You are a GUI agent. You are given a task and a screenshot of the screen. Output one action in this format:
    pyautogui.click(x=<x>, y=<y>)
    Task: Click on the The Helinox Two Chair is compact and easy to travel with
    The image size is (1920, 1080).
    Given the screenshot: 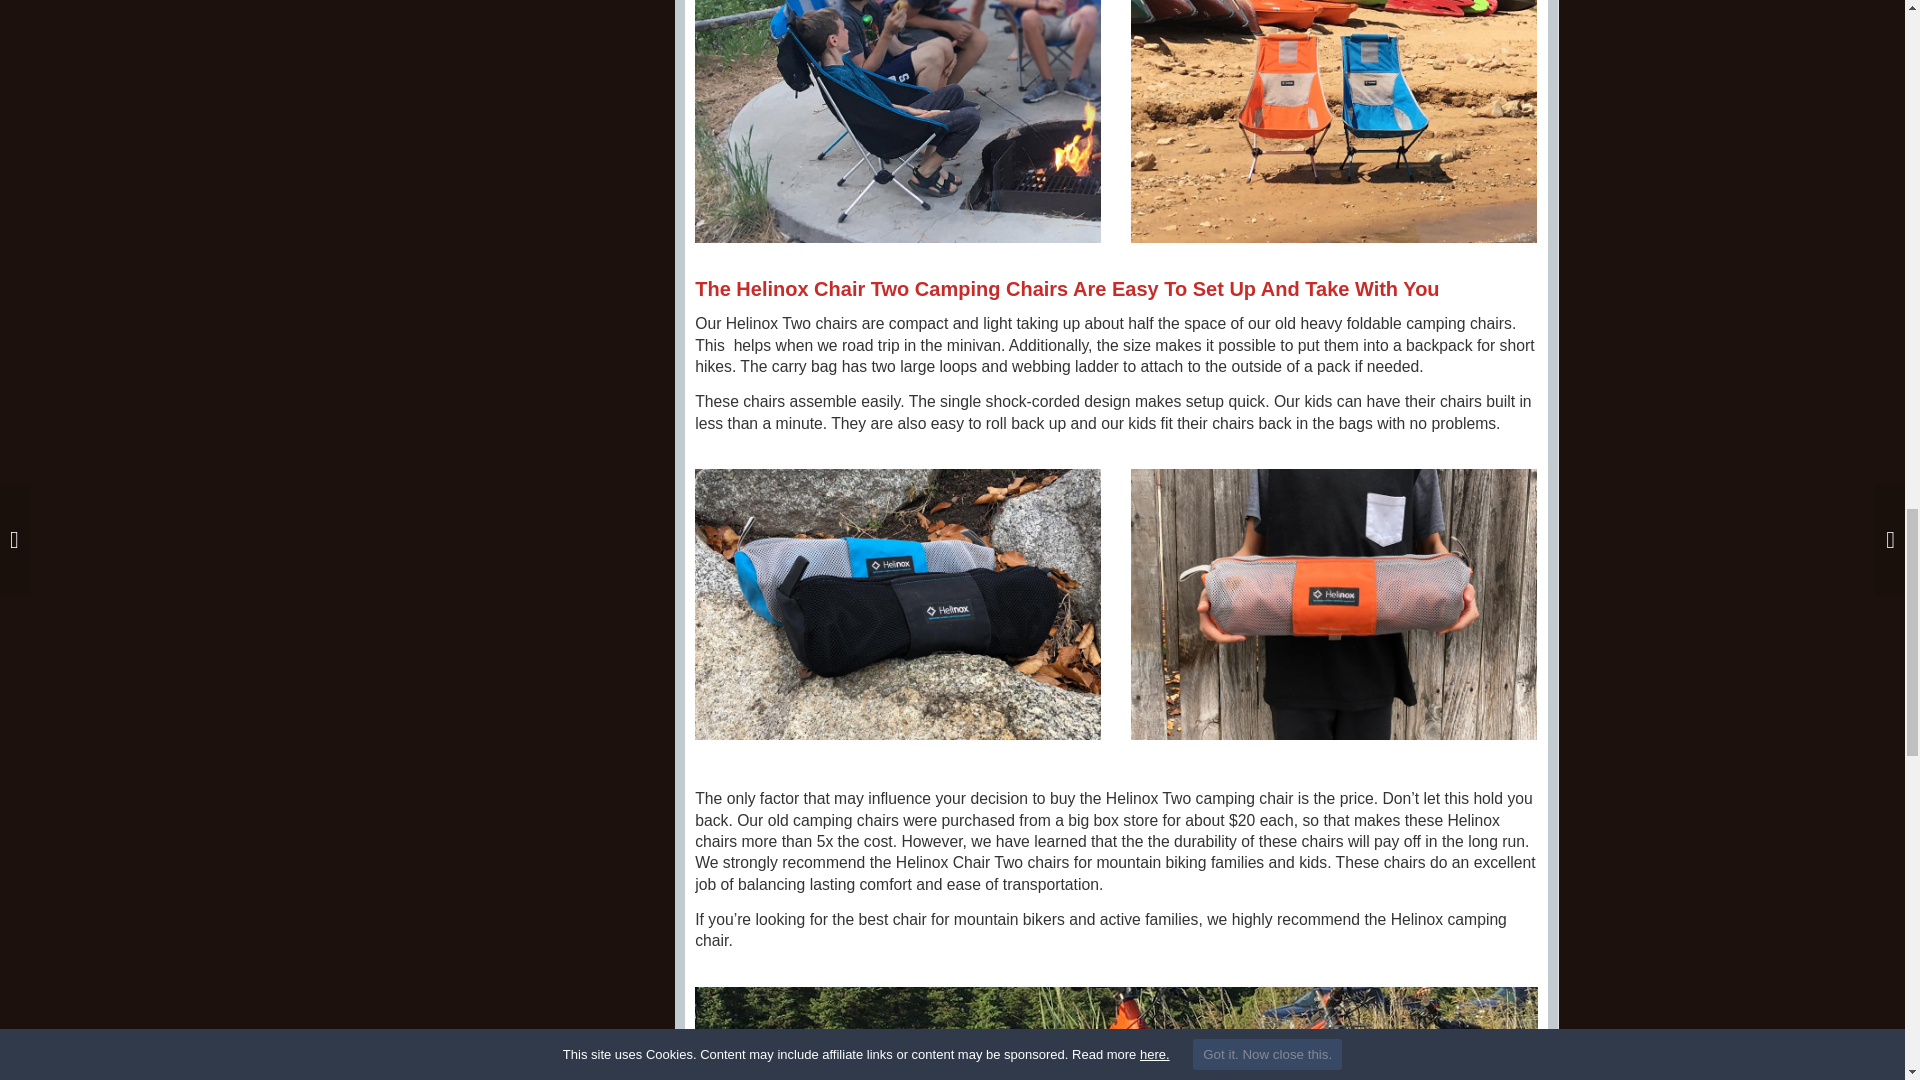 What is the action you would take?
    pyautogui.click(x=1334, y=604)
    